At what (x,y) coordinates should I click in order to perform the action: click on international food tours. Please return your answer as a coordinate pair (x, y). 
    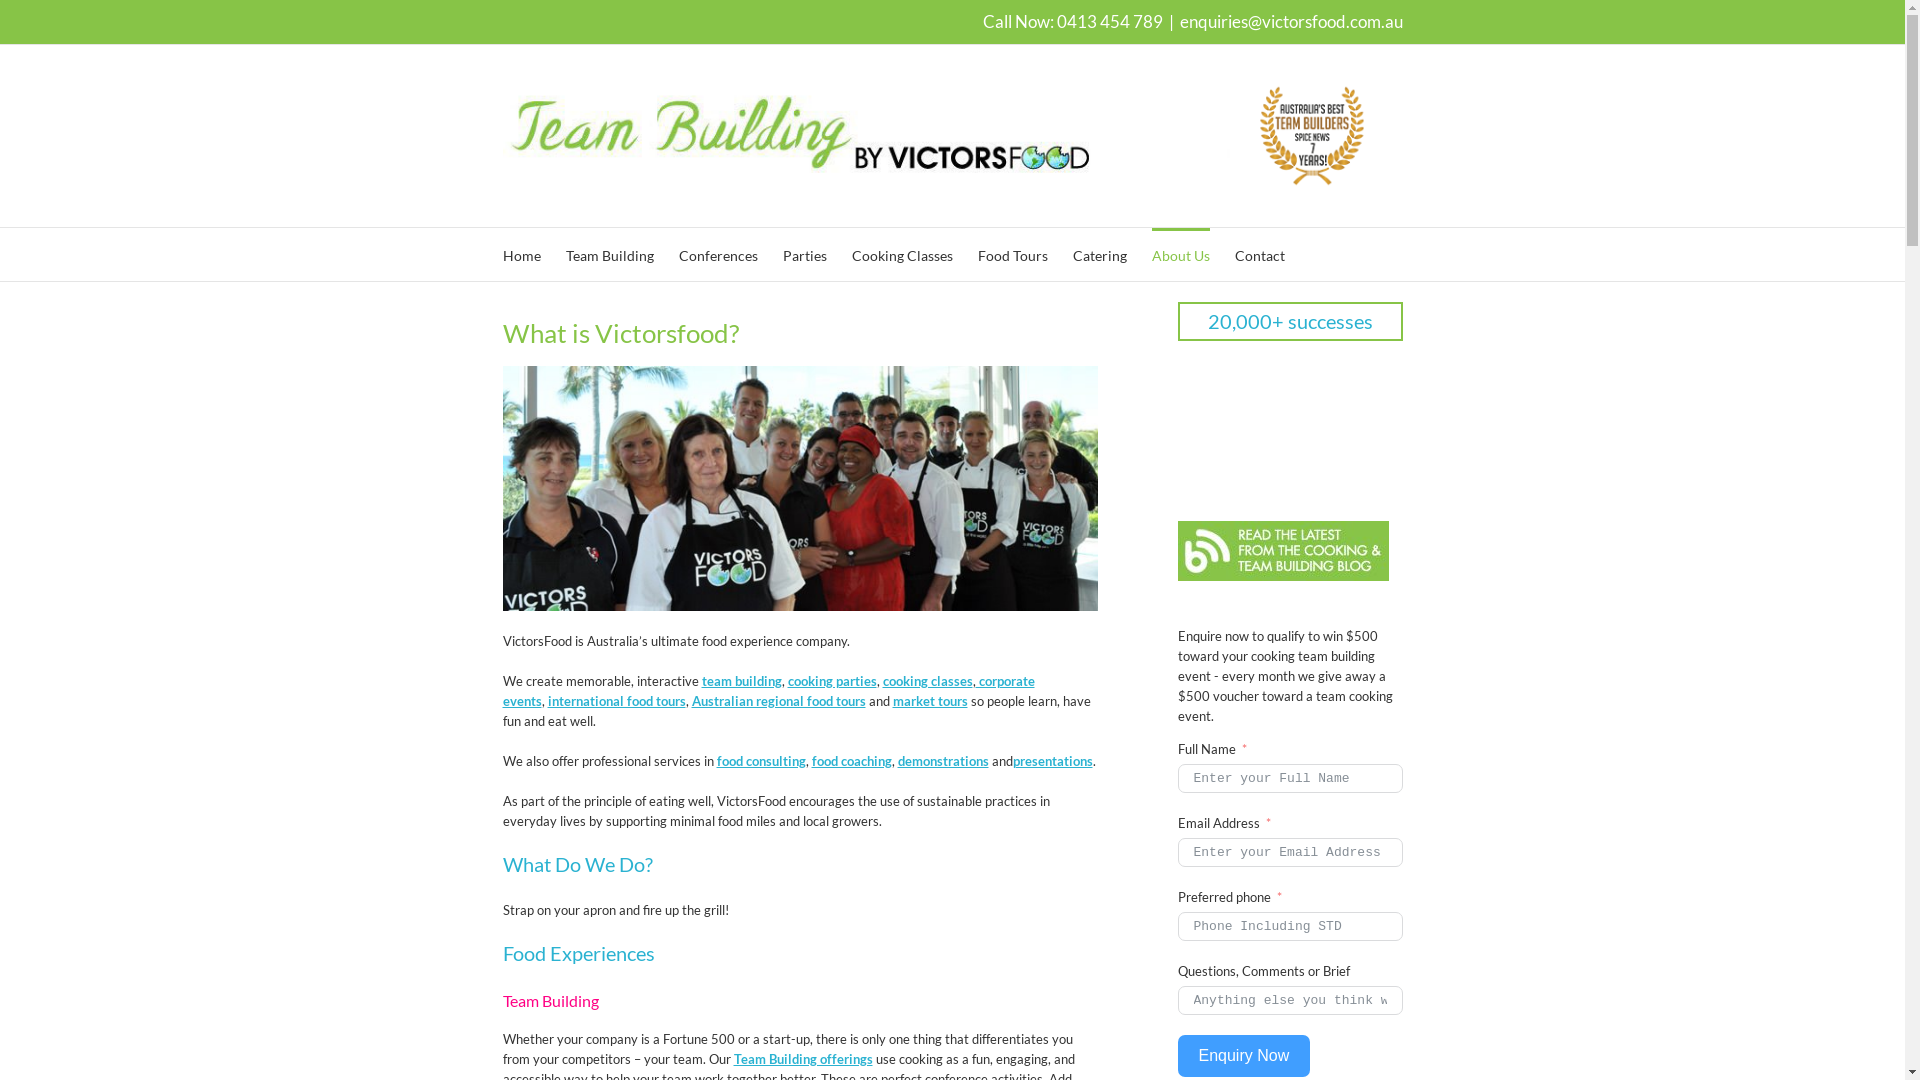
    Looking at the image, I should click on (617, 701).